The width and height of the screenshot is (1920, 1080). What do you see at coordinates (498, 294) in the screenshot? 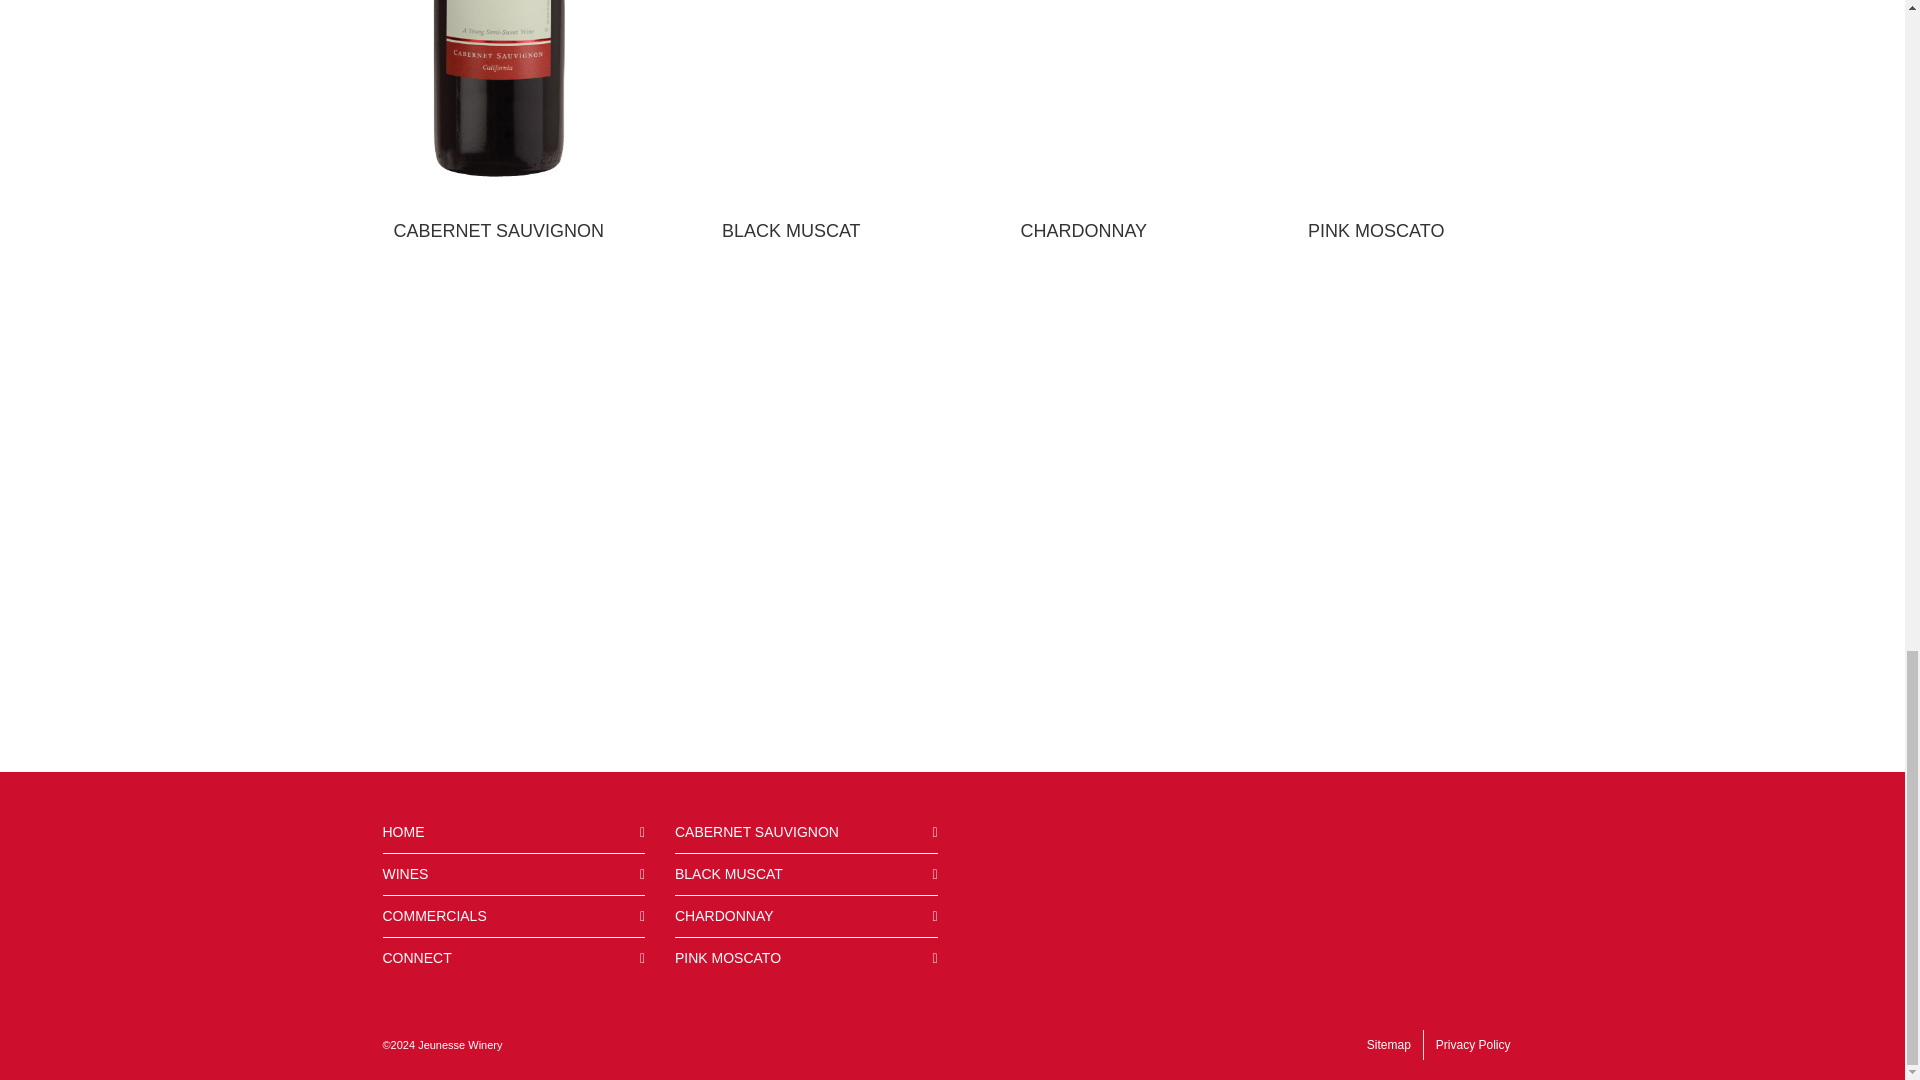
I see `LEARN MORE` at bounding box center [498, 294].